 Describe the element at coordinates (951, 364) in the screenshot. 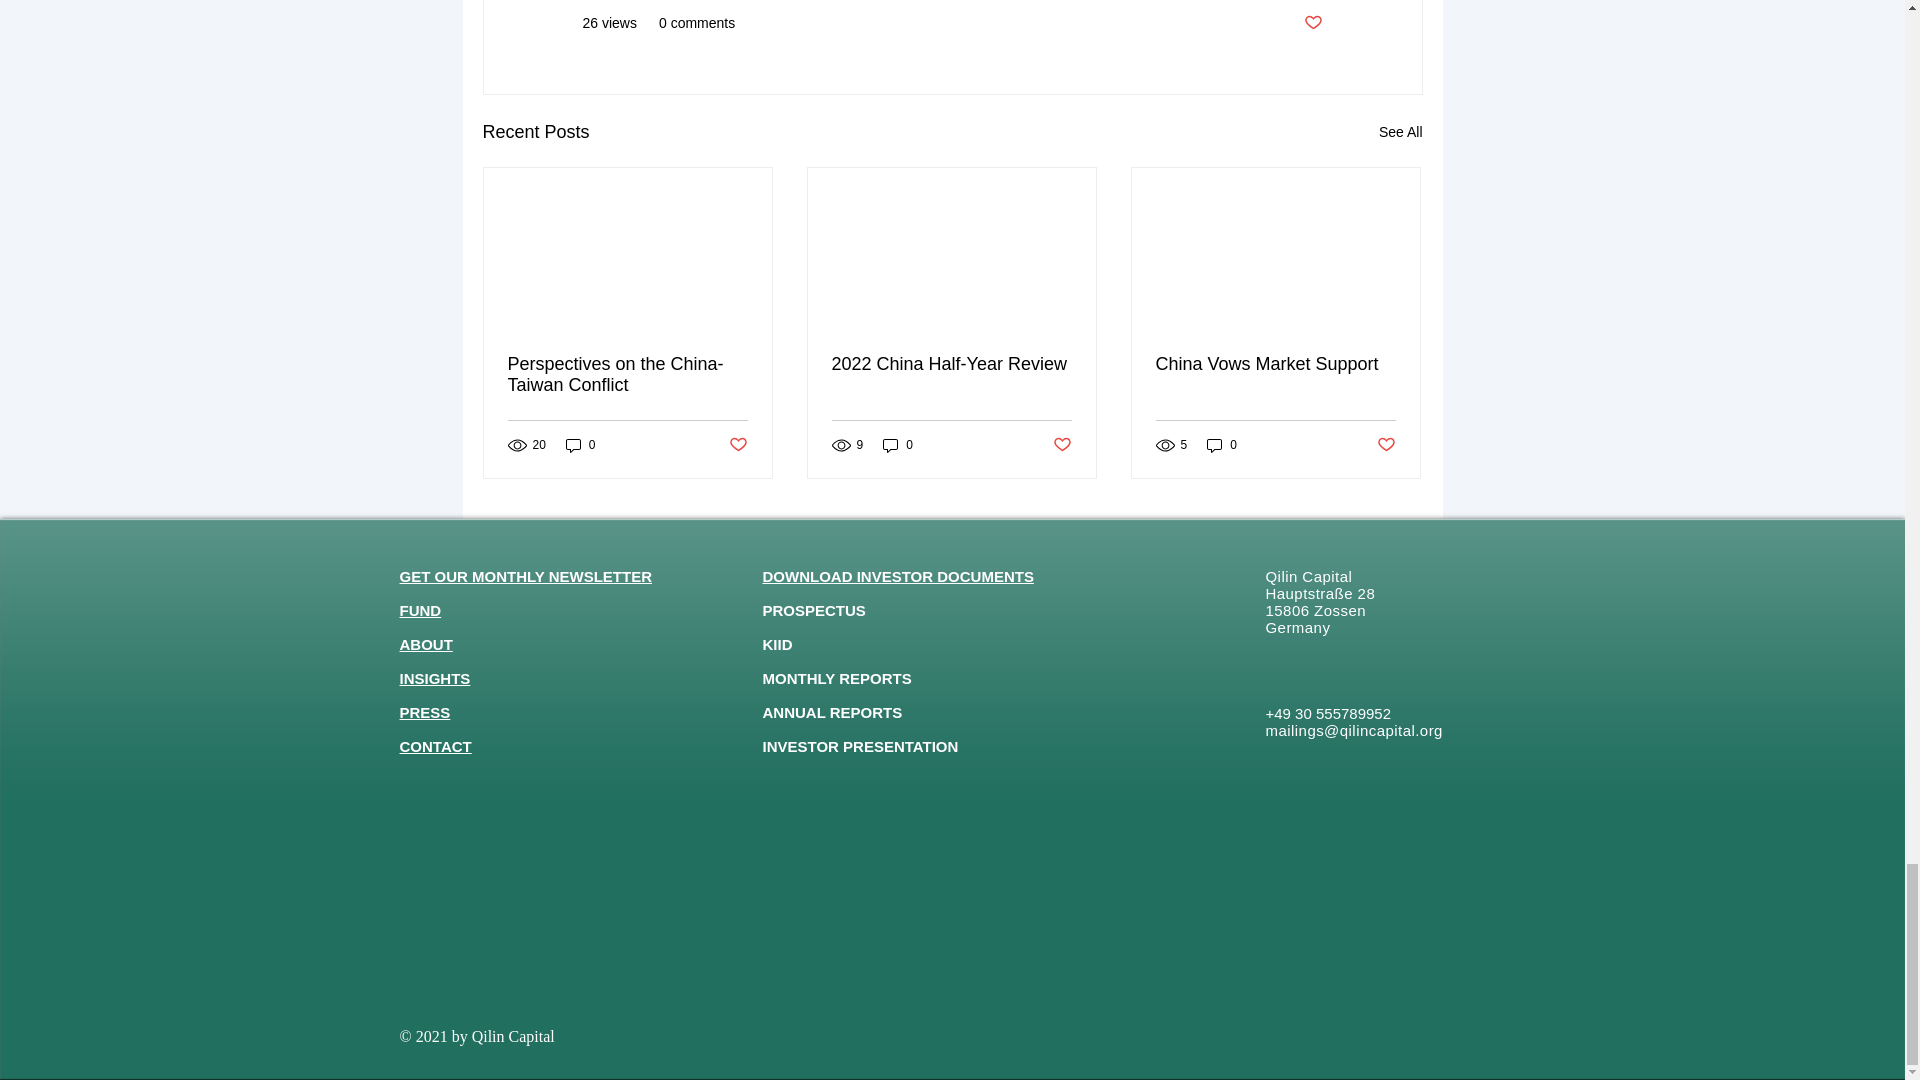

I see `2022 China Half-Year Review` at that location.